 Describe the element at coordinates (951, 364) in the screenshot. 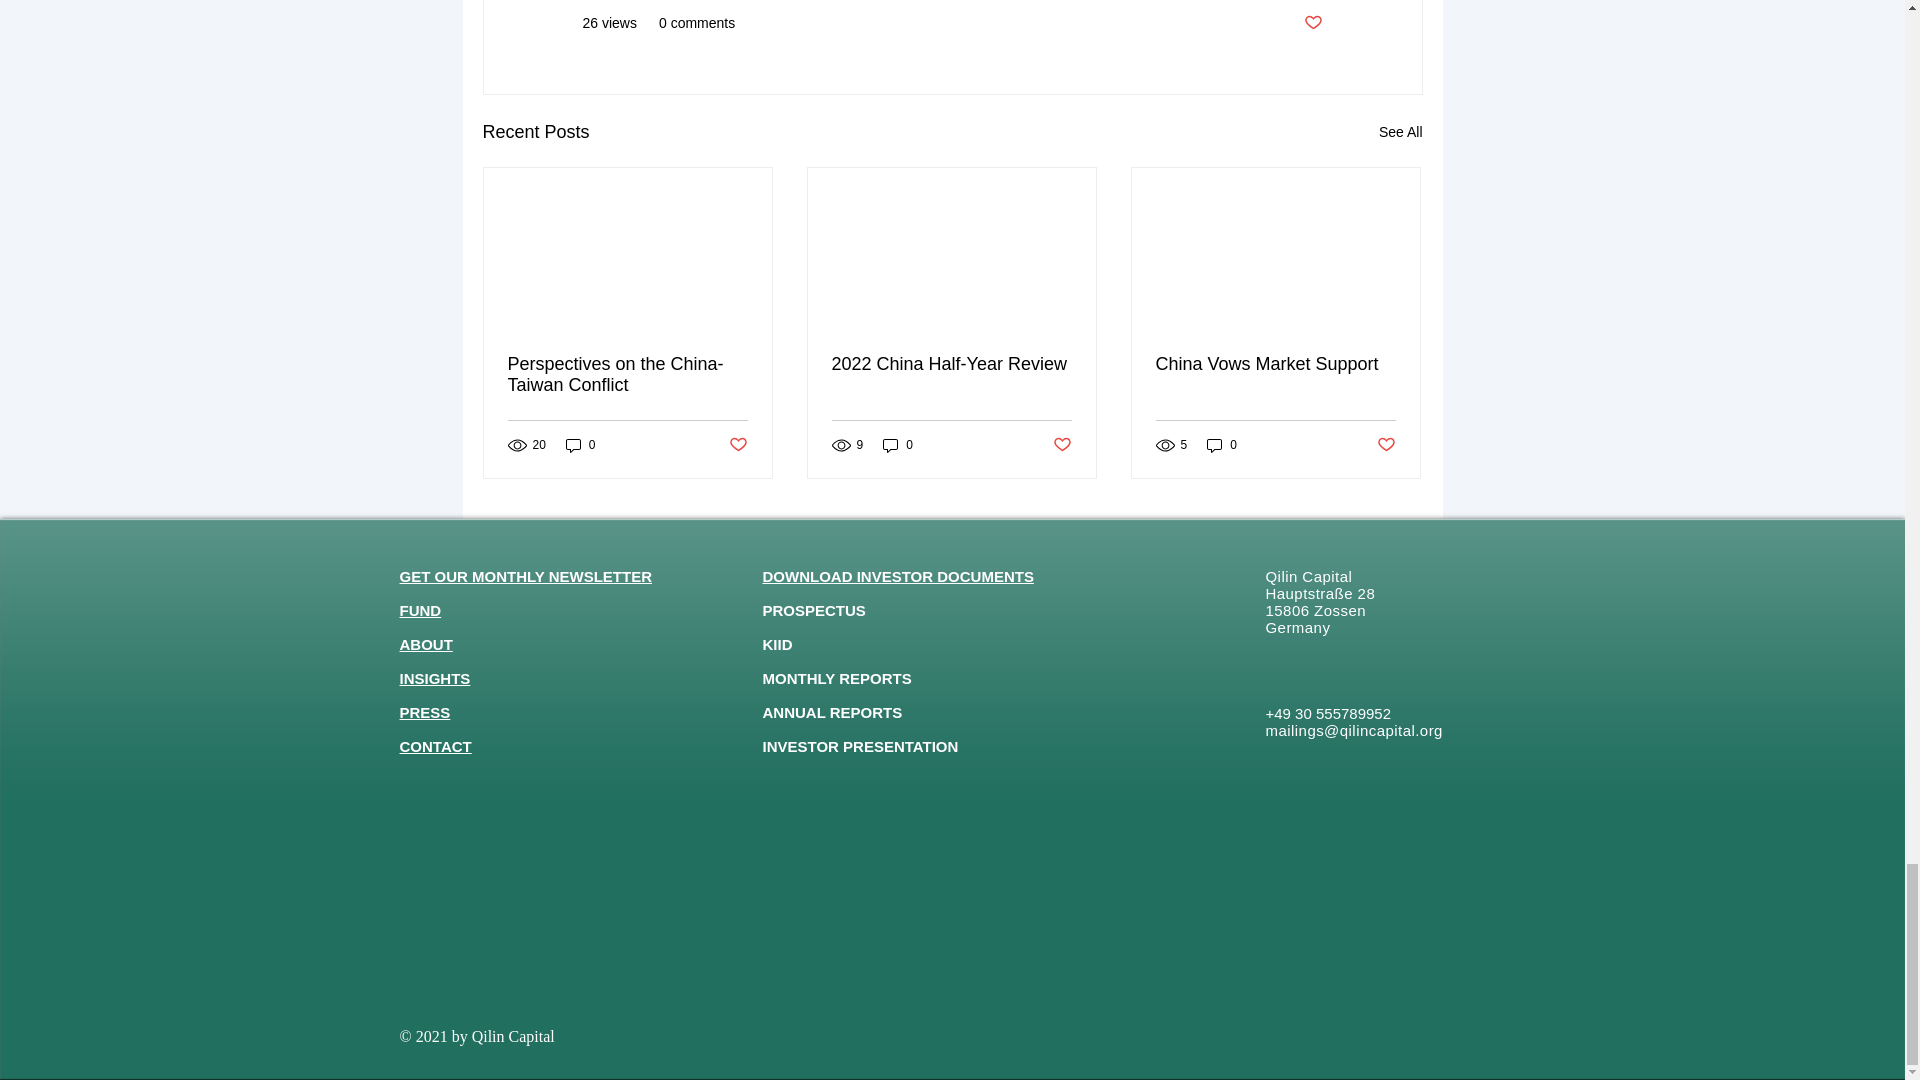

I see `2022 China Half-Year Review` at that location.